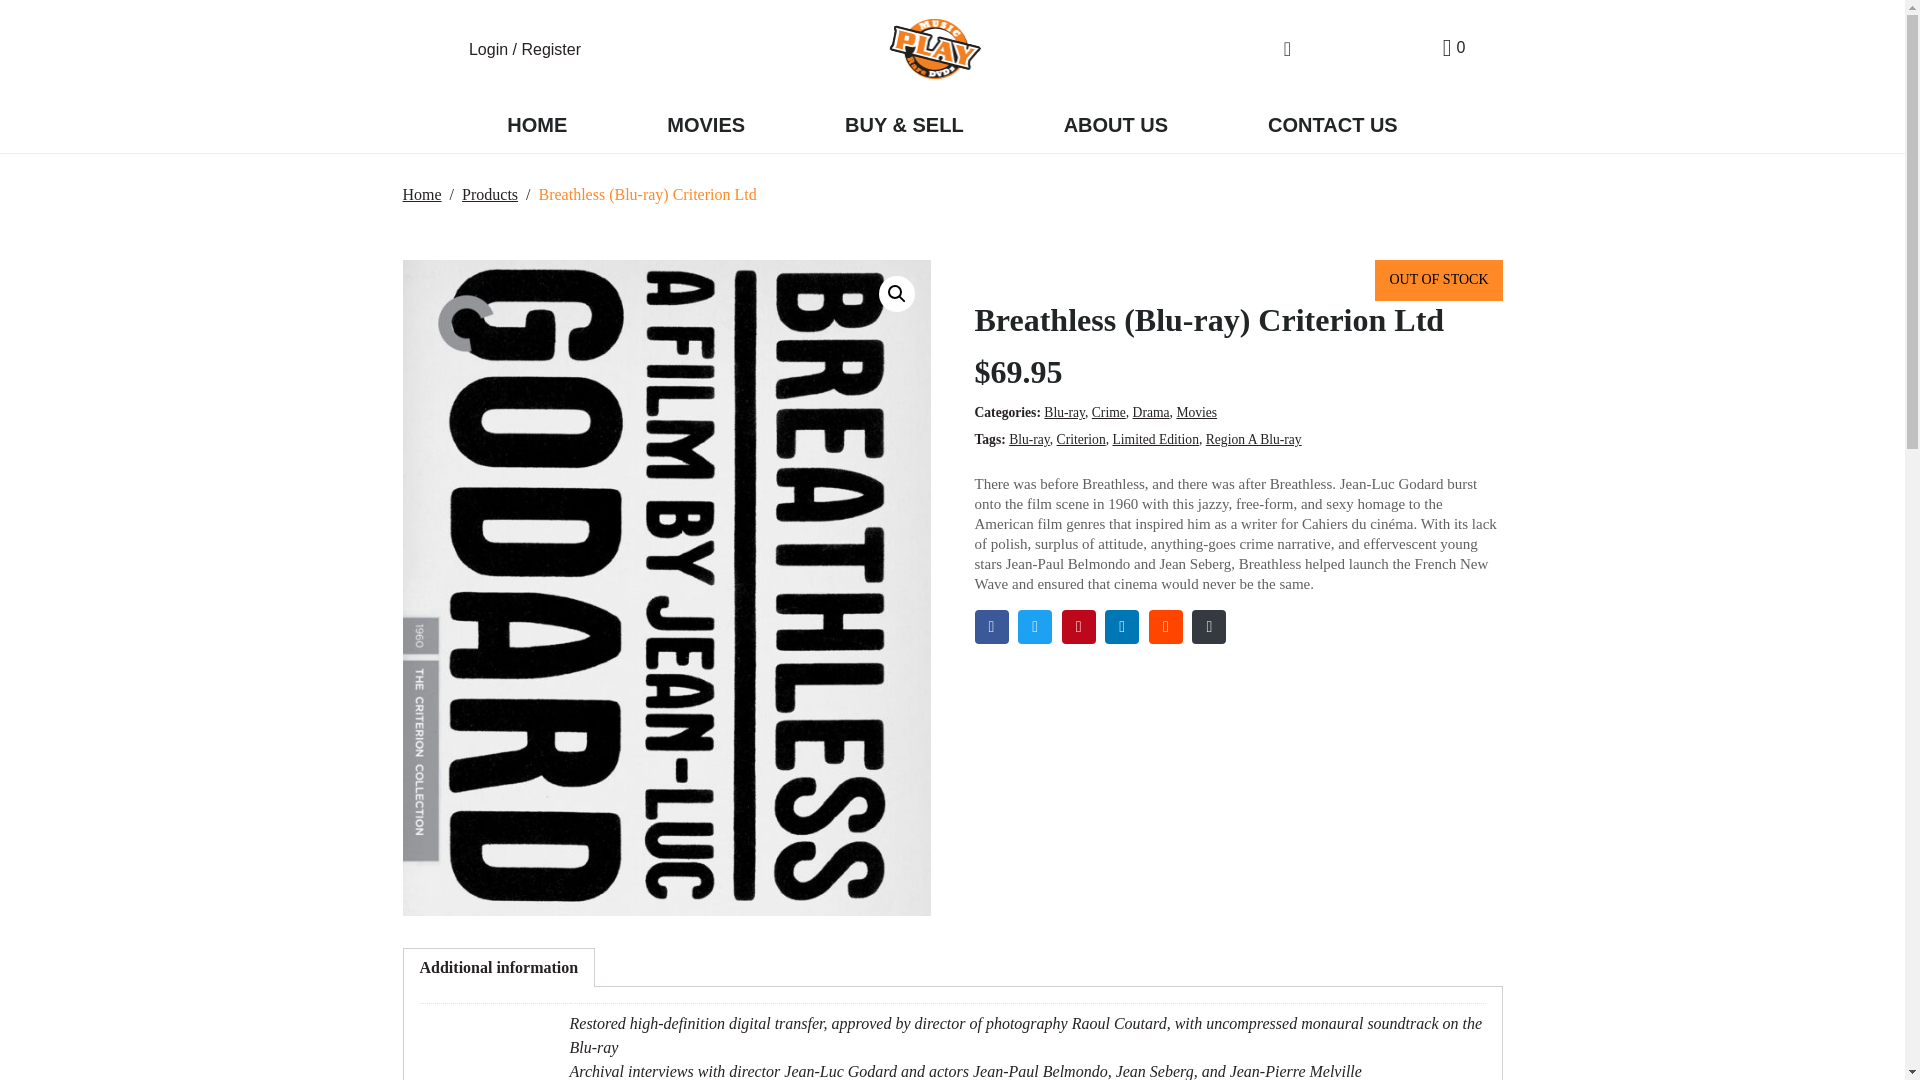 This screenshot has width=1920, height=1080. I want to click on HOME, so click(536, 126).